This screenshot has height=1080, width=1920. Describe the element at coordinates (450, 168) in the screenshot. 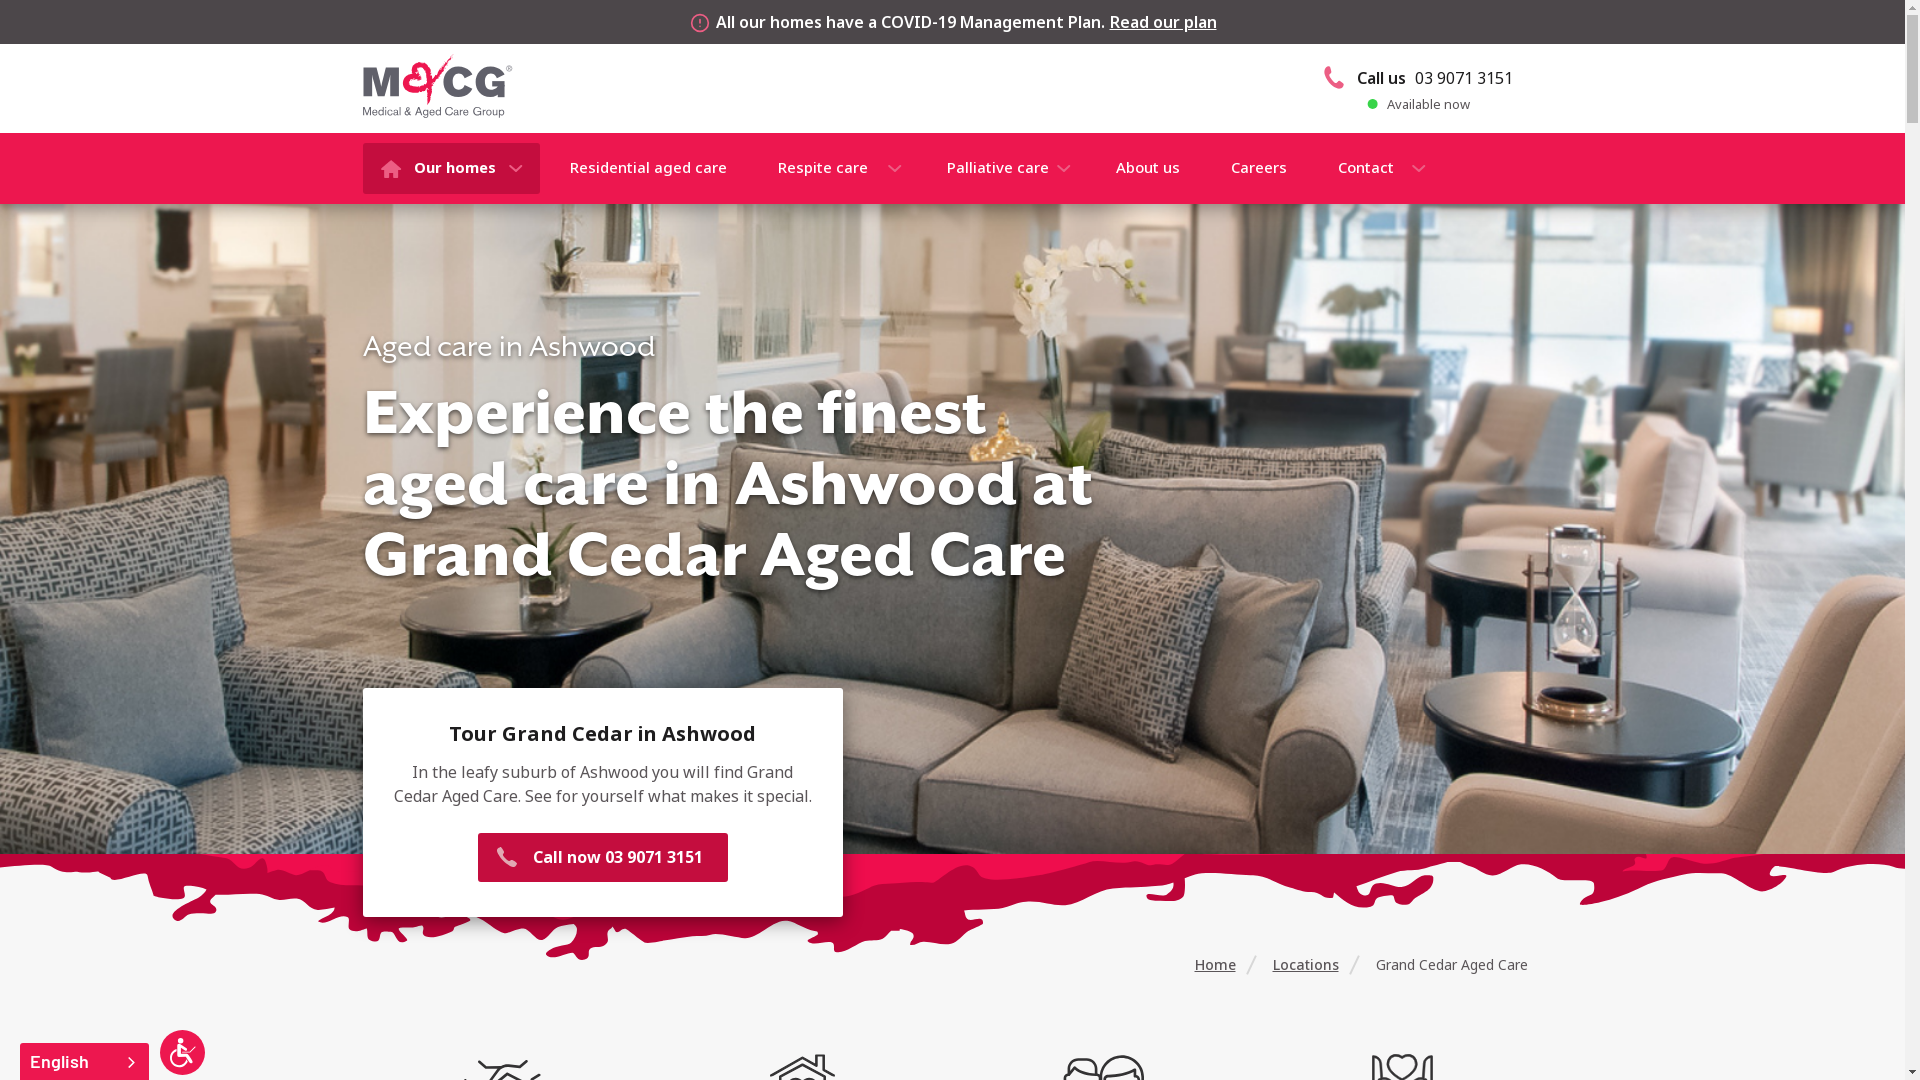

I see `Our homes` at that location.